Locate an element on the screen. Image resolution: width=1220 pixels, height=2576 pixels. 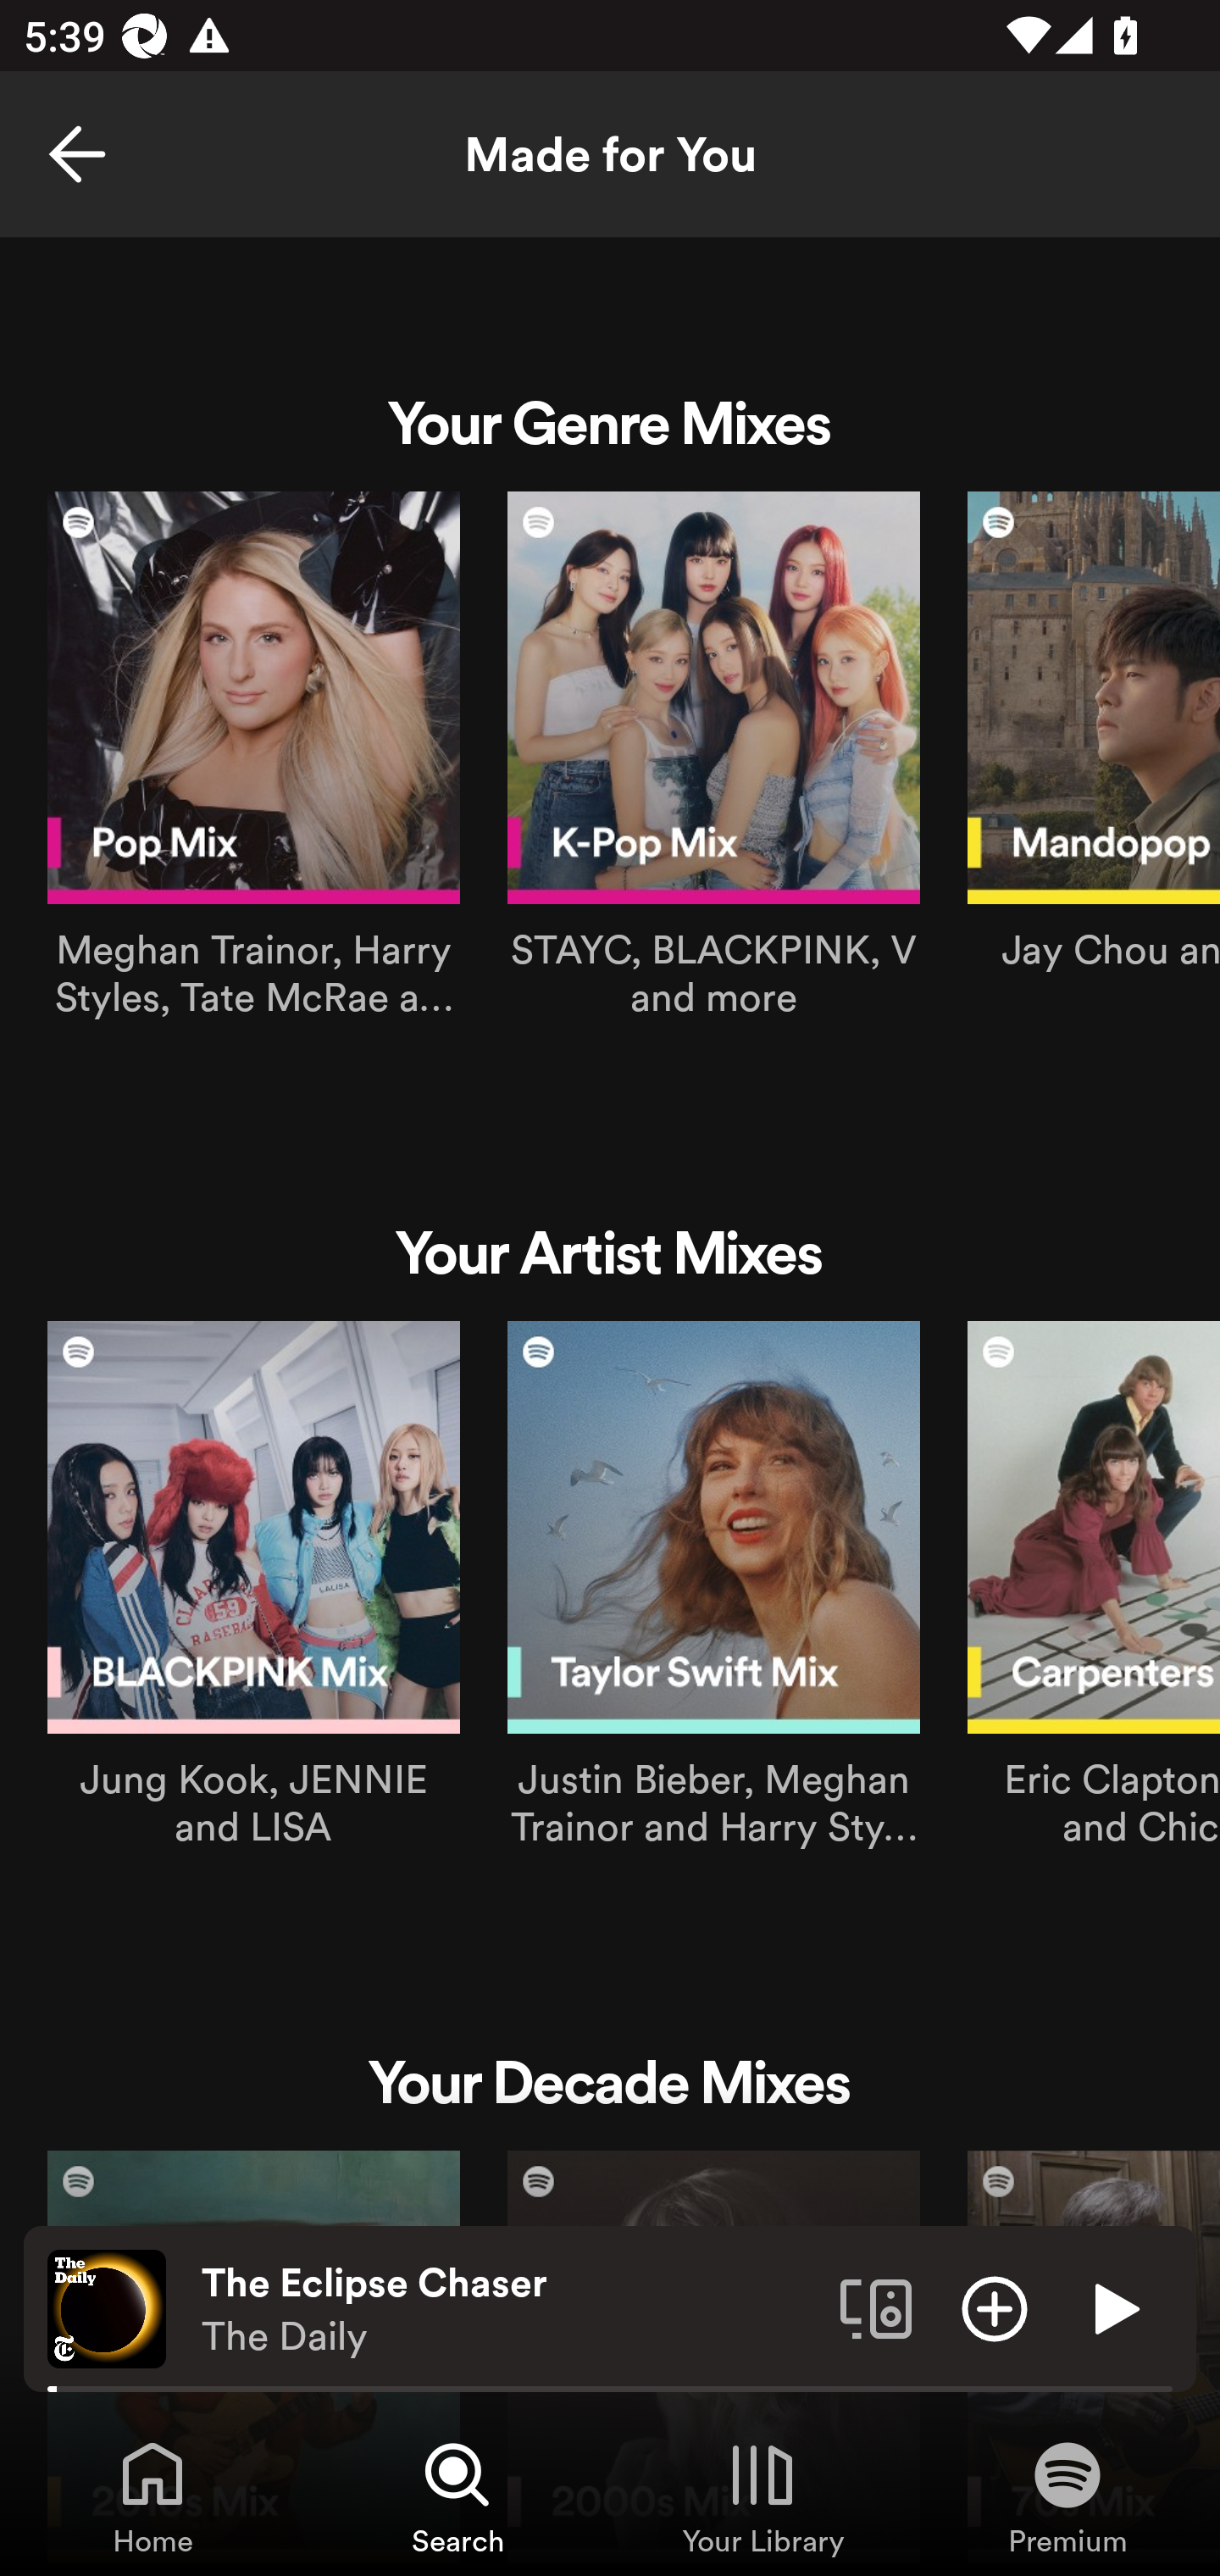
Add item is located at coordinates (995, 2307).